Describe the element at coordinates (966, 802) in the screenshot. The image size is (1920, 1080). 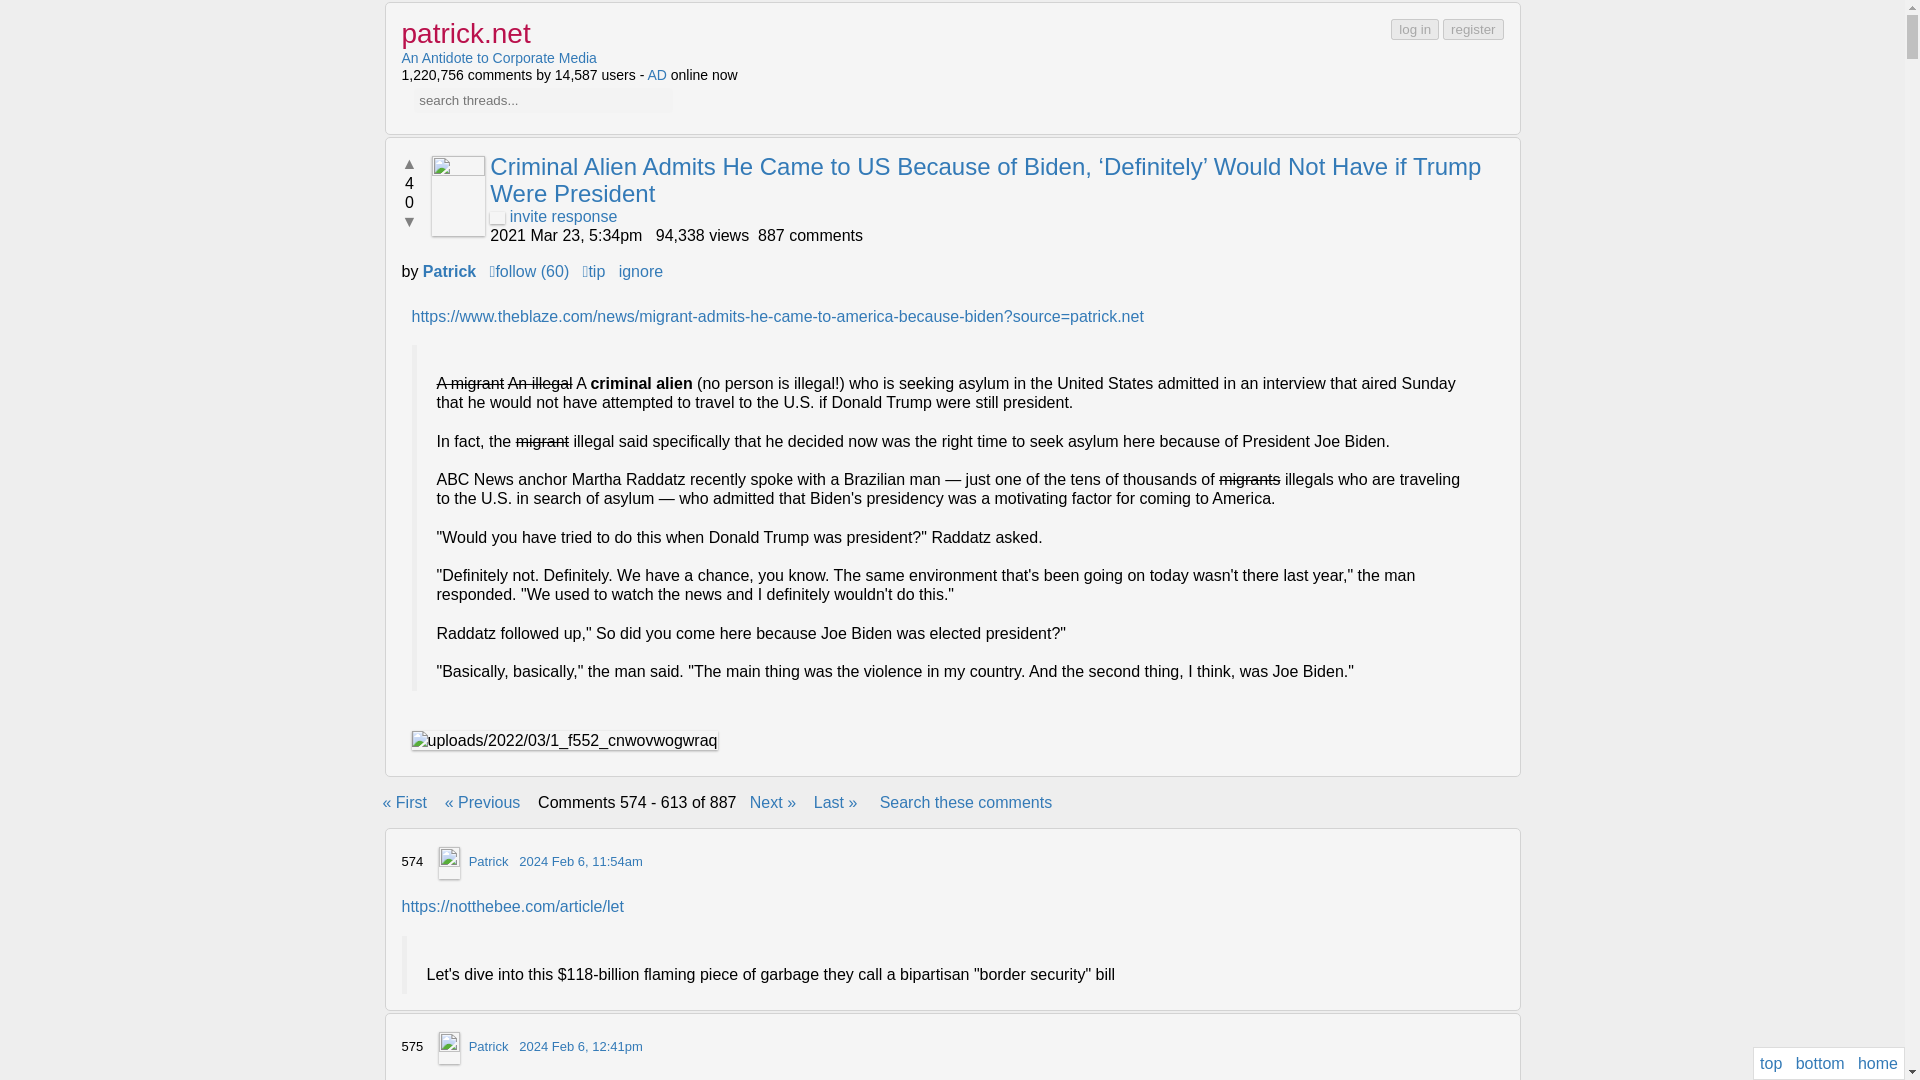
I see `search comments in this thread` at that location.